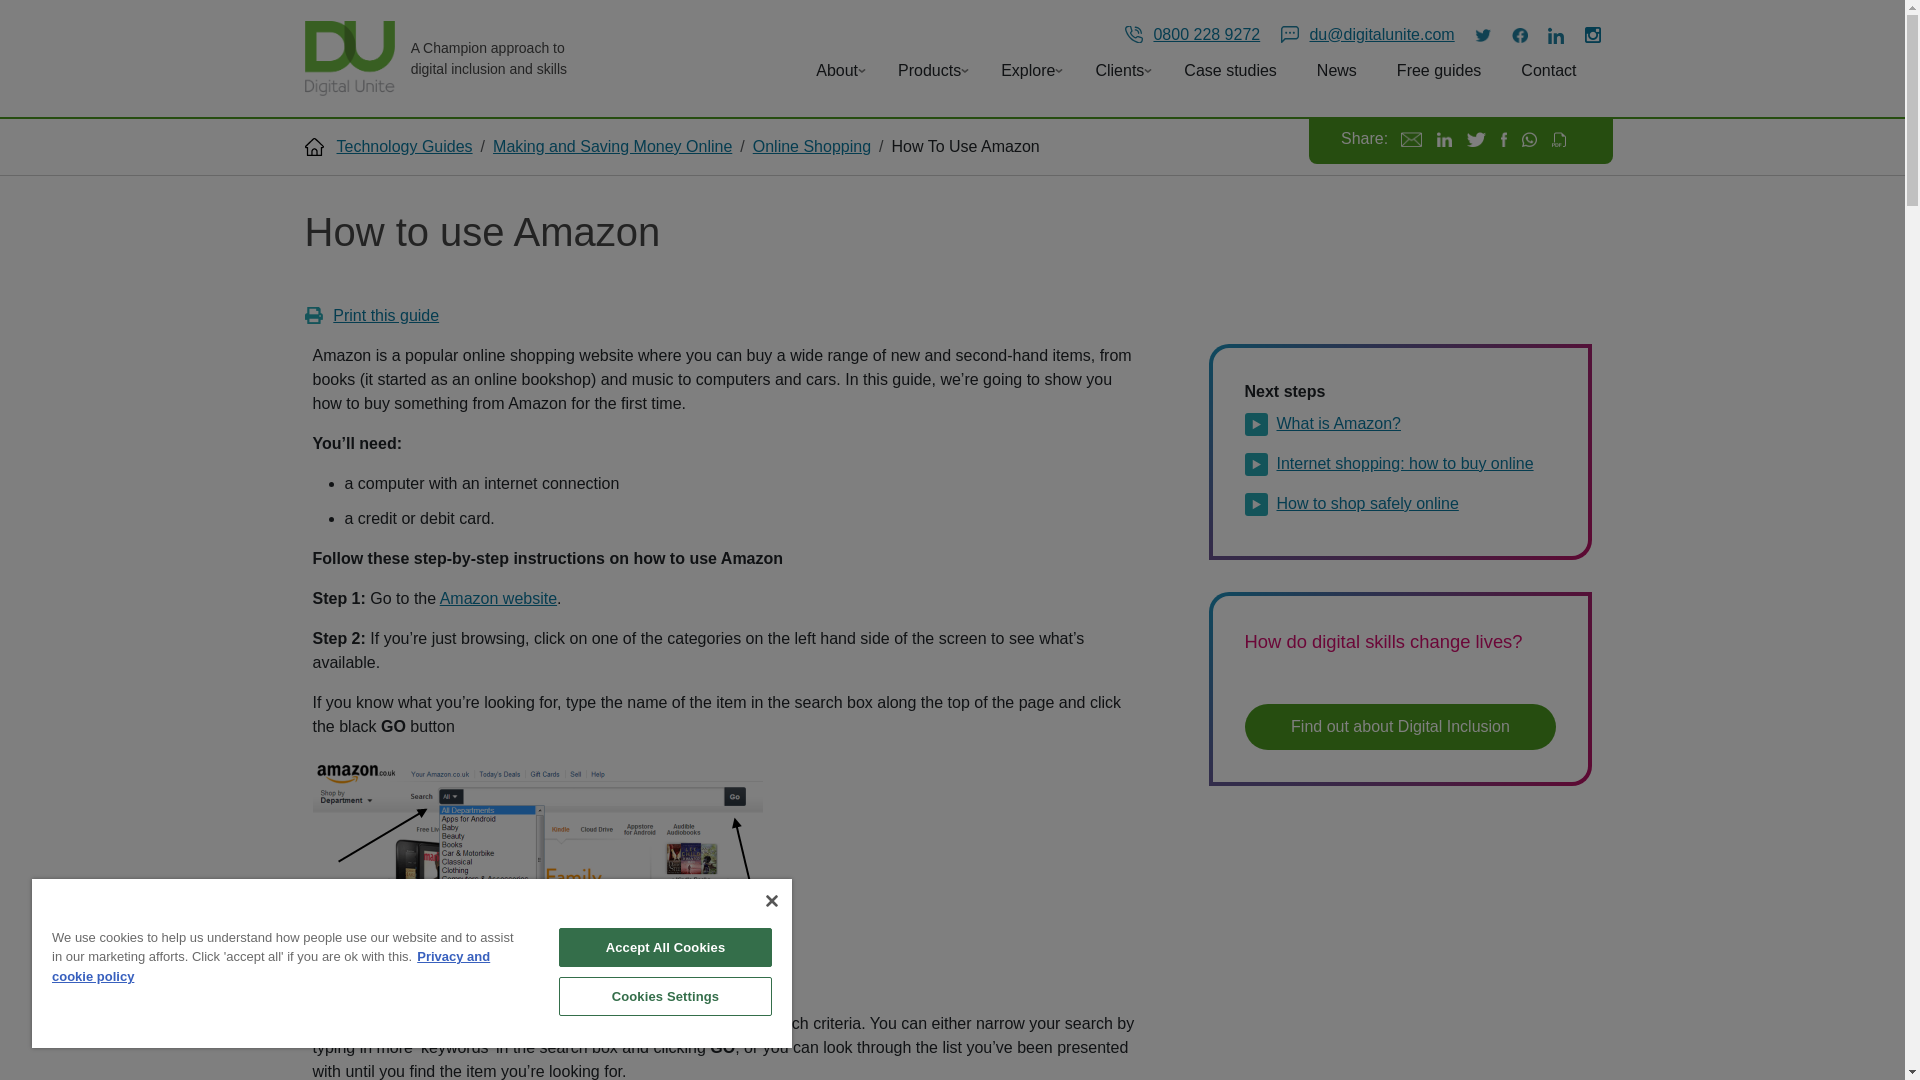  What do you see at coordinates (1442, 70) in the screenshot?
I see `Free guides` at bounding box center [1442, 70].